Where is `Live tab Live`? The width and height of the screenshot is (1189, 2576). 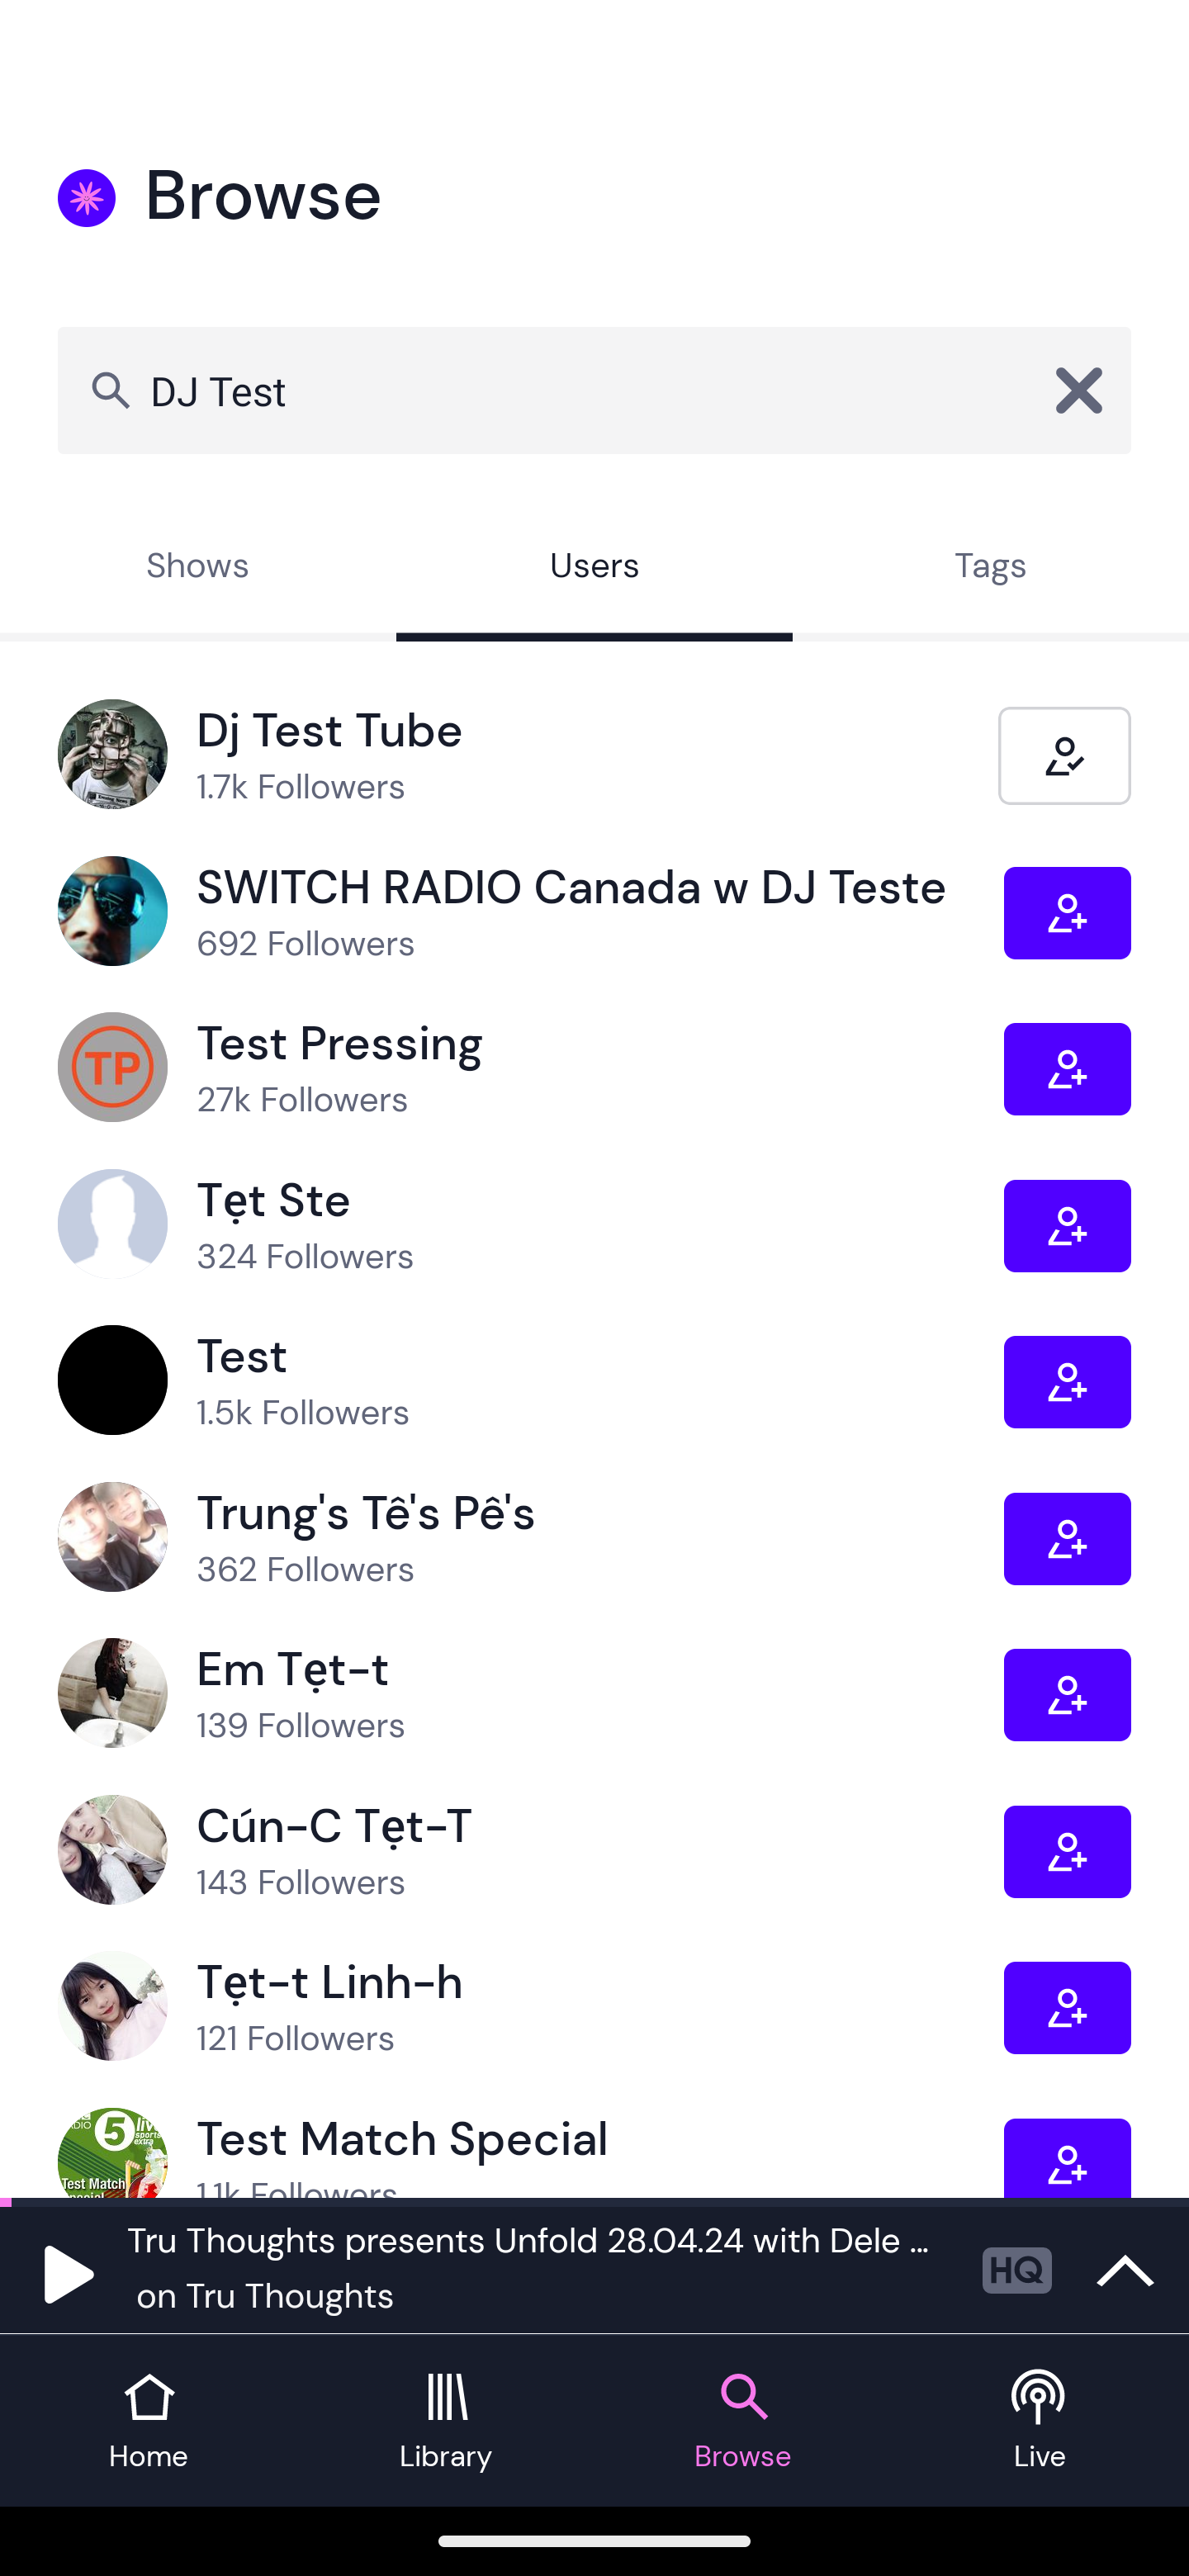
Live tab Live is located at coordinates (1040, 2421).